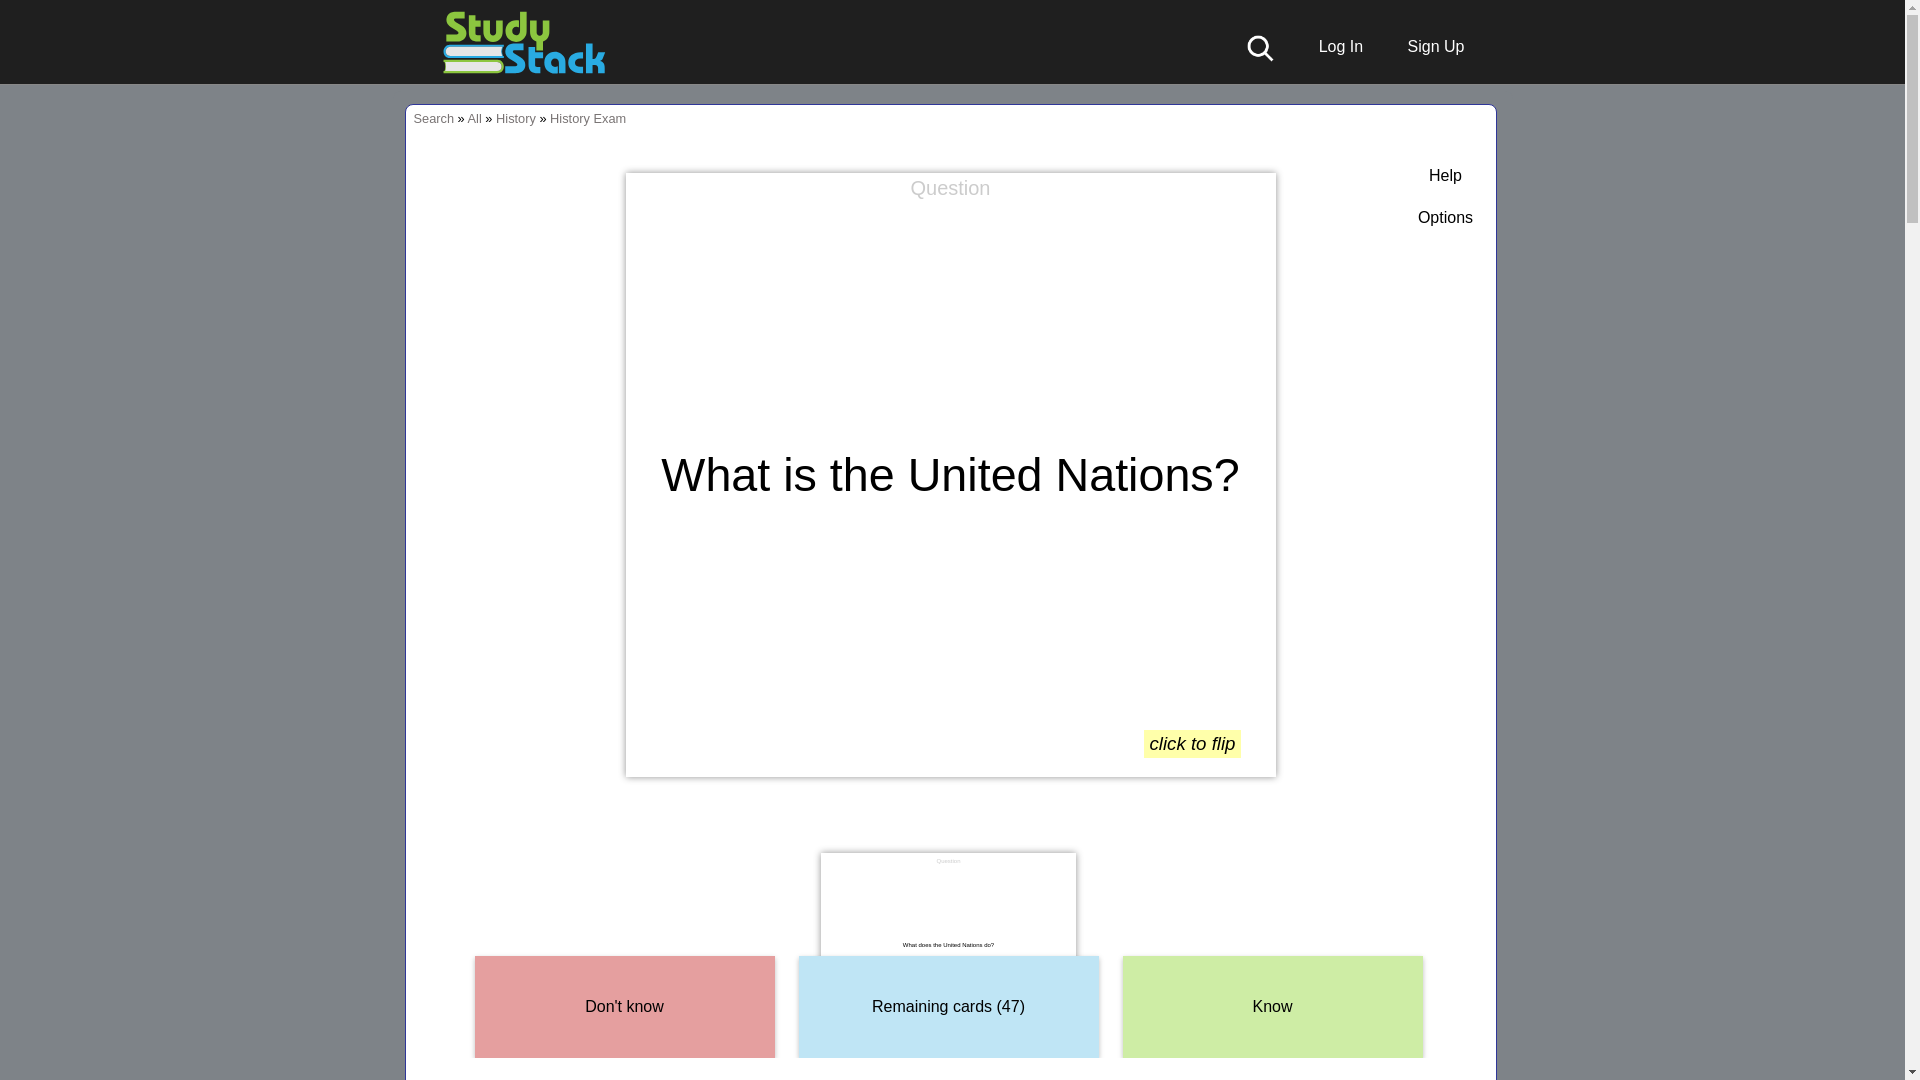 This screenshot has height=1080, width=1920. Describe the element at coordinates (1252, 196) in the screenshot. I see `speak card` at that location.